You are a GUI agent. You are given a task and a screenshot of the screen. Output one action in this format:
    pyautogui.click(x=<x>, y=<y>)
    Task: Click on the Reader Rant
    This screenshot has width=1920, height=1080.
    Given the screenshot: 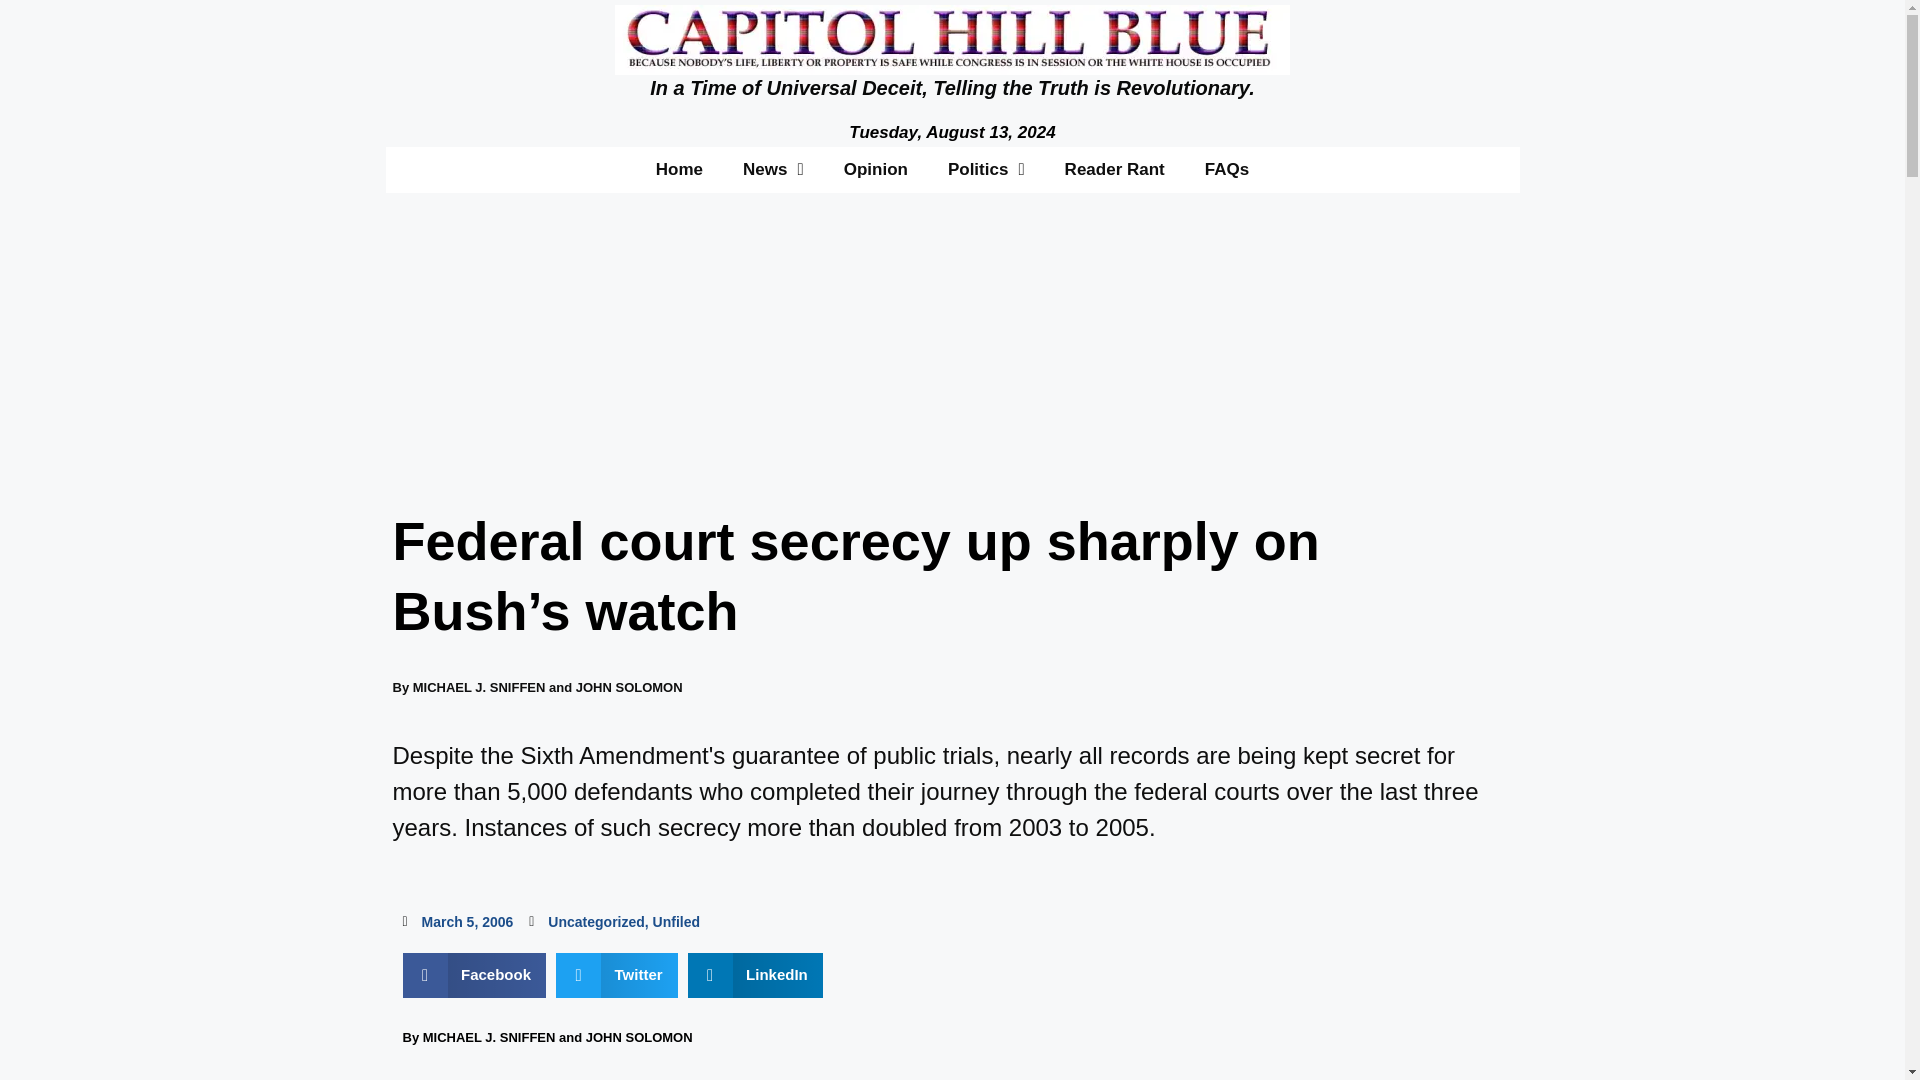 What is the action you would take?
    pyautogui.click(x=1114, y=168)
    